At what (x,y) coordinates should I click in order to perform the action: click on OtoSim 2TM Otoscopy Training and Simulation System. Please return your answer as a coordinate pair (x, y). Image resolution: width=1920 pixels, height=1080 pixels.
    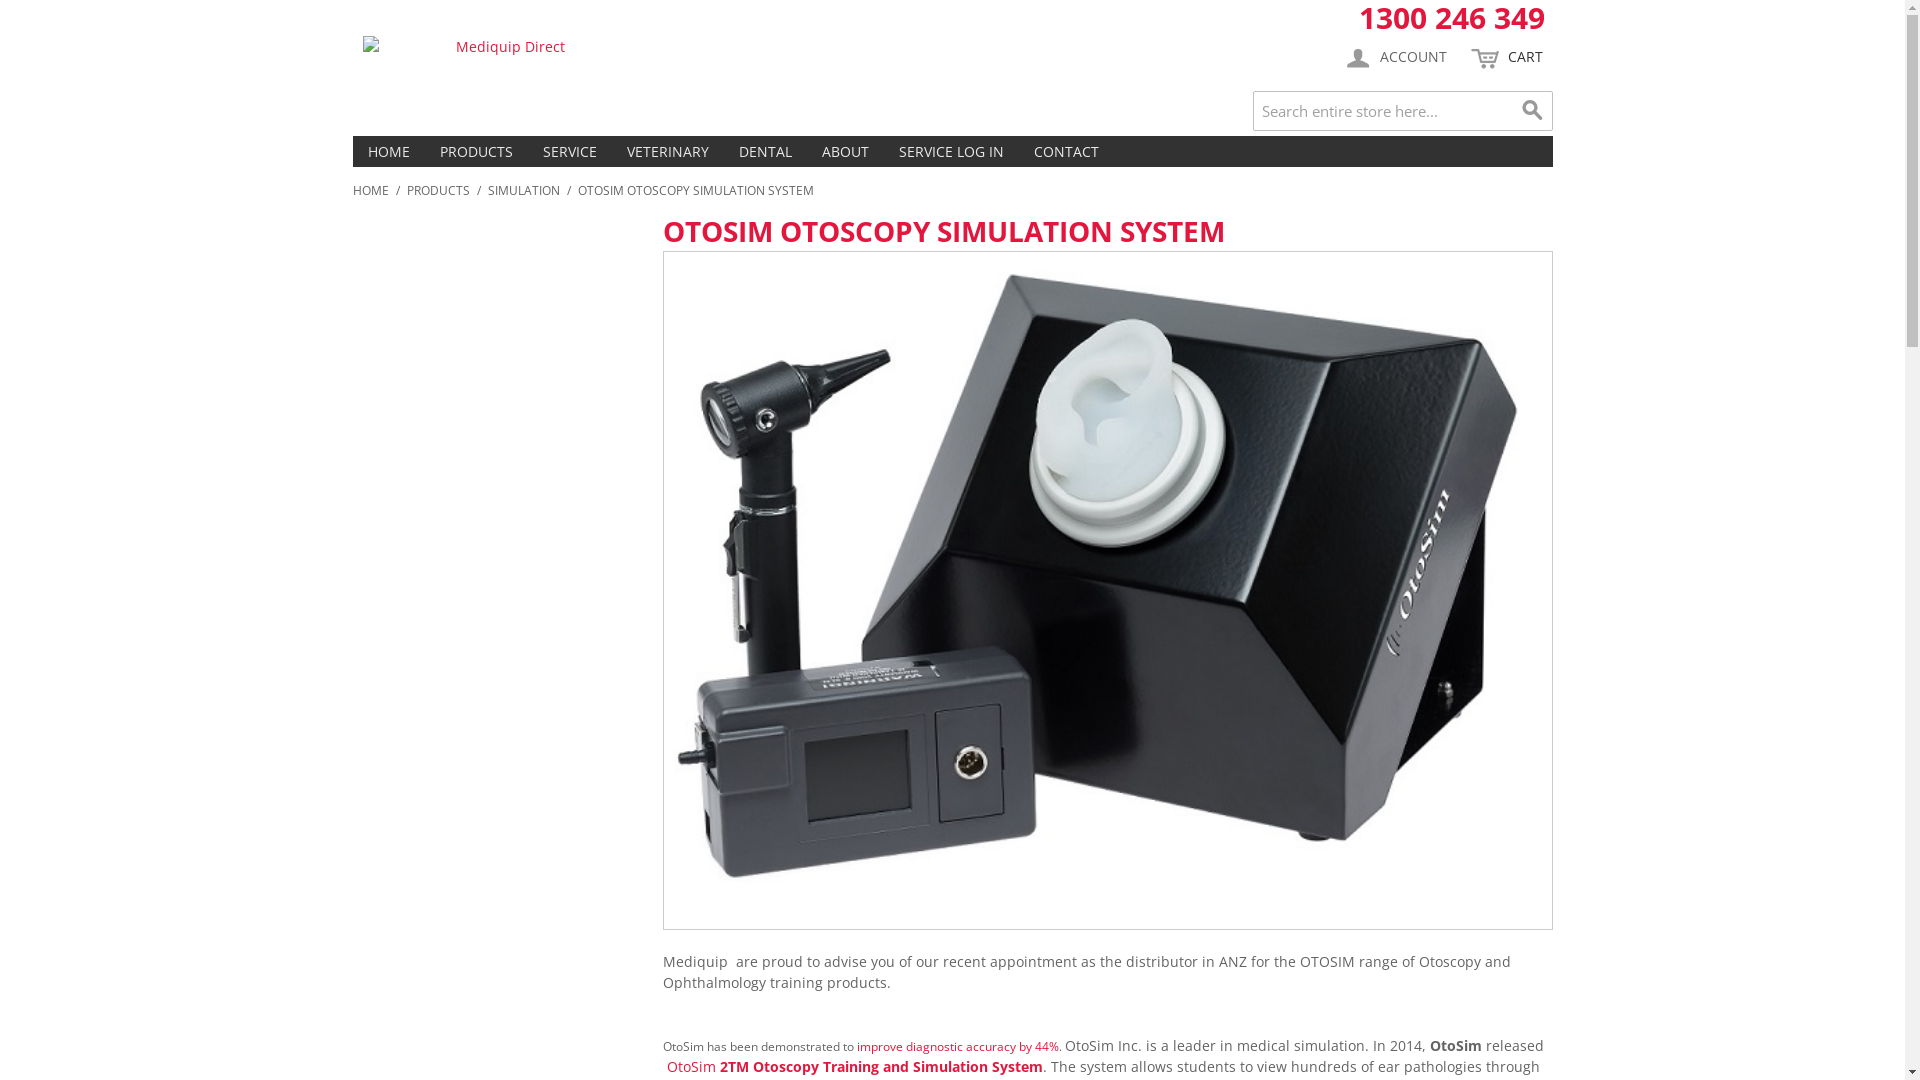
    Looking at the image, I should click on (854, 1066).